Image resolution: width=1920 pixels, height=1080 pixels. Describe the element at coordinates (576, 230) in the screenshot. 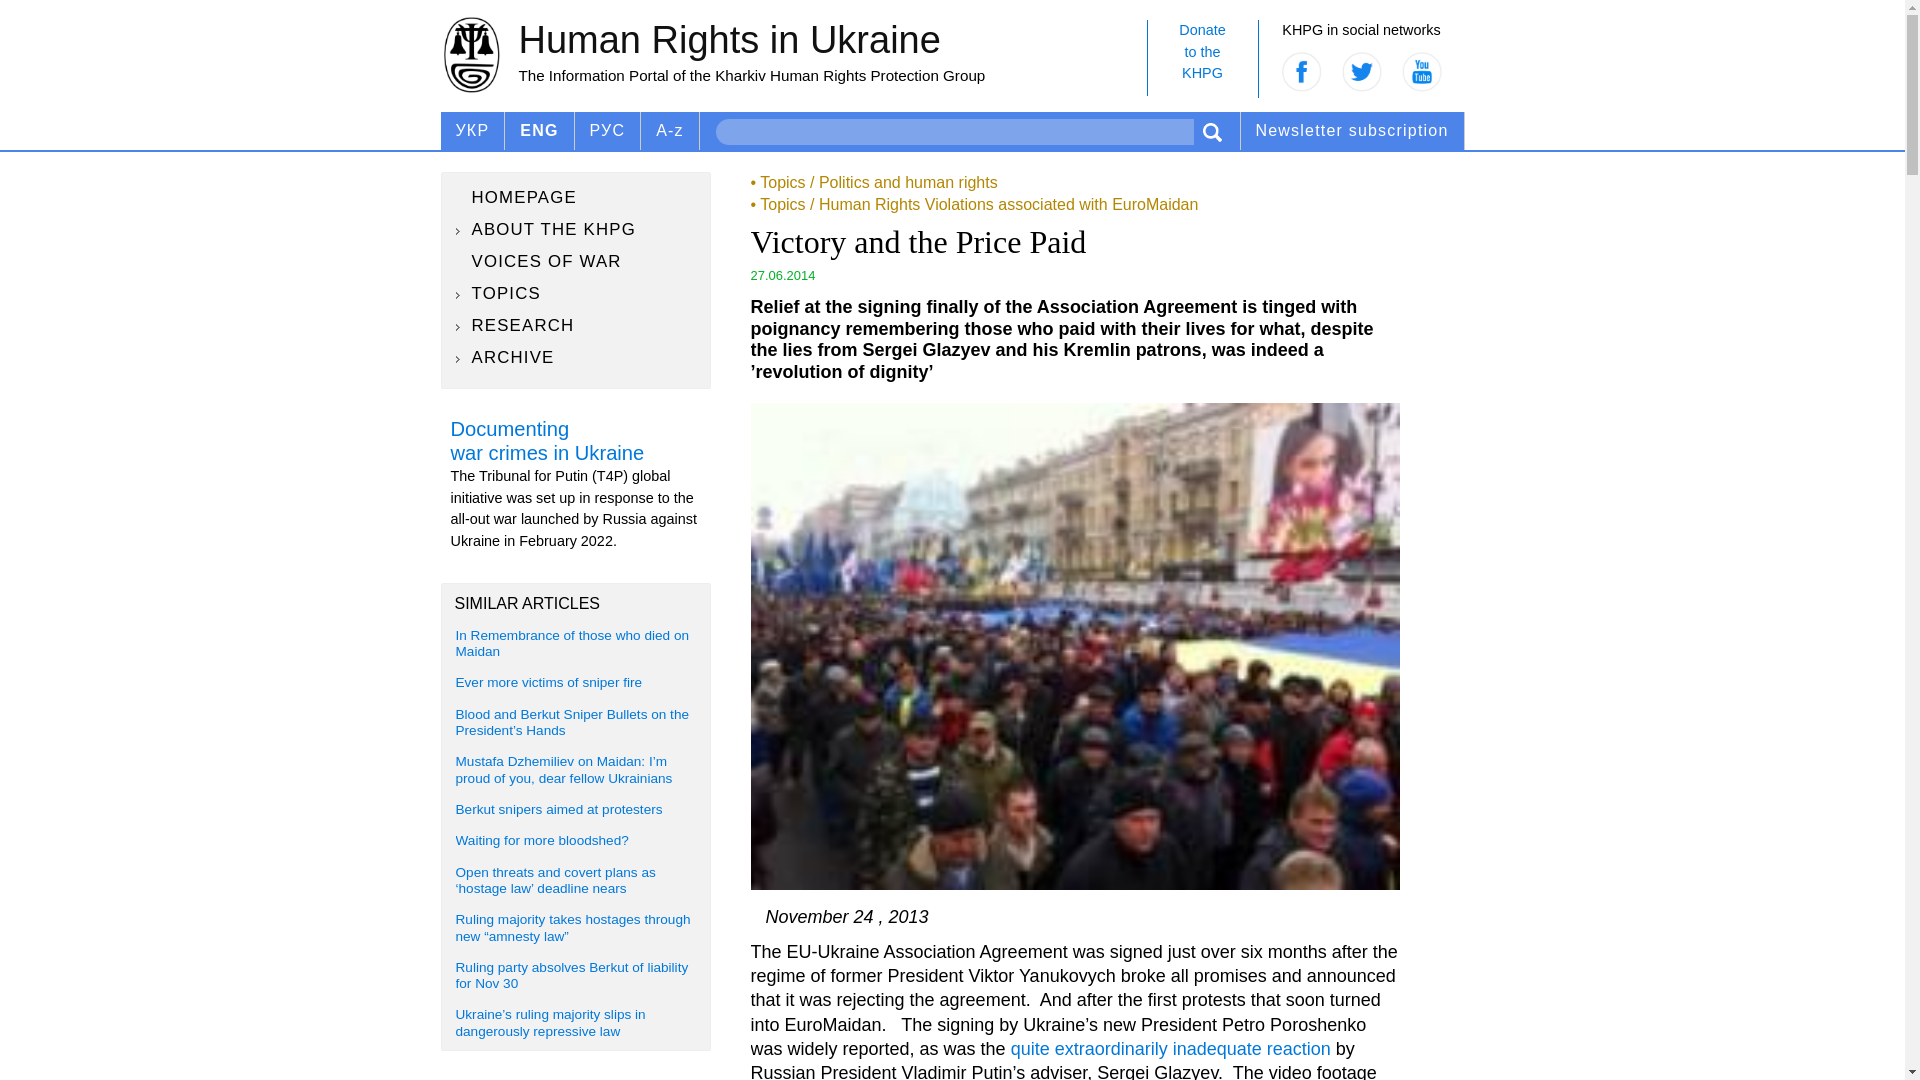

I see `ABOUT THE KHPG` at that location.